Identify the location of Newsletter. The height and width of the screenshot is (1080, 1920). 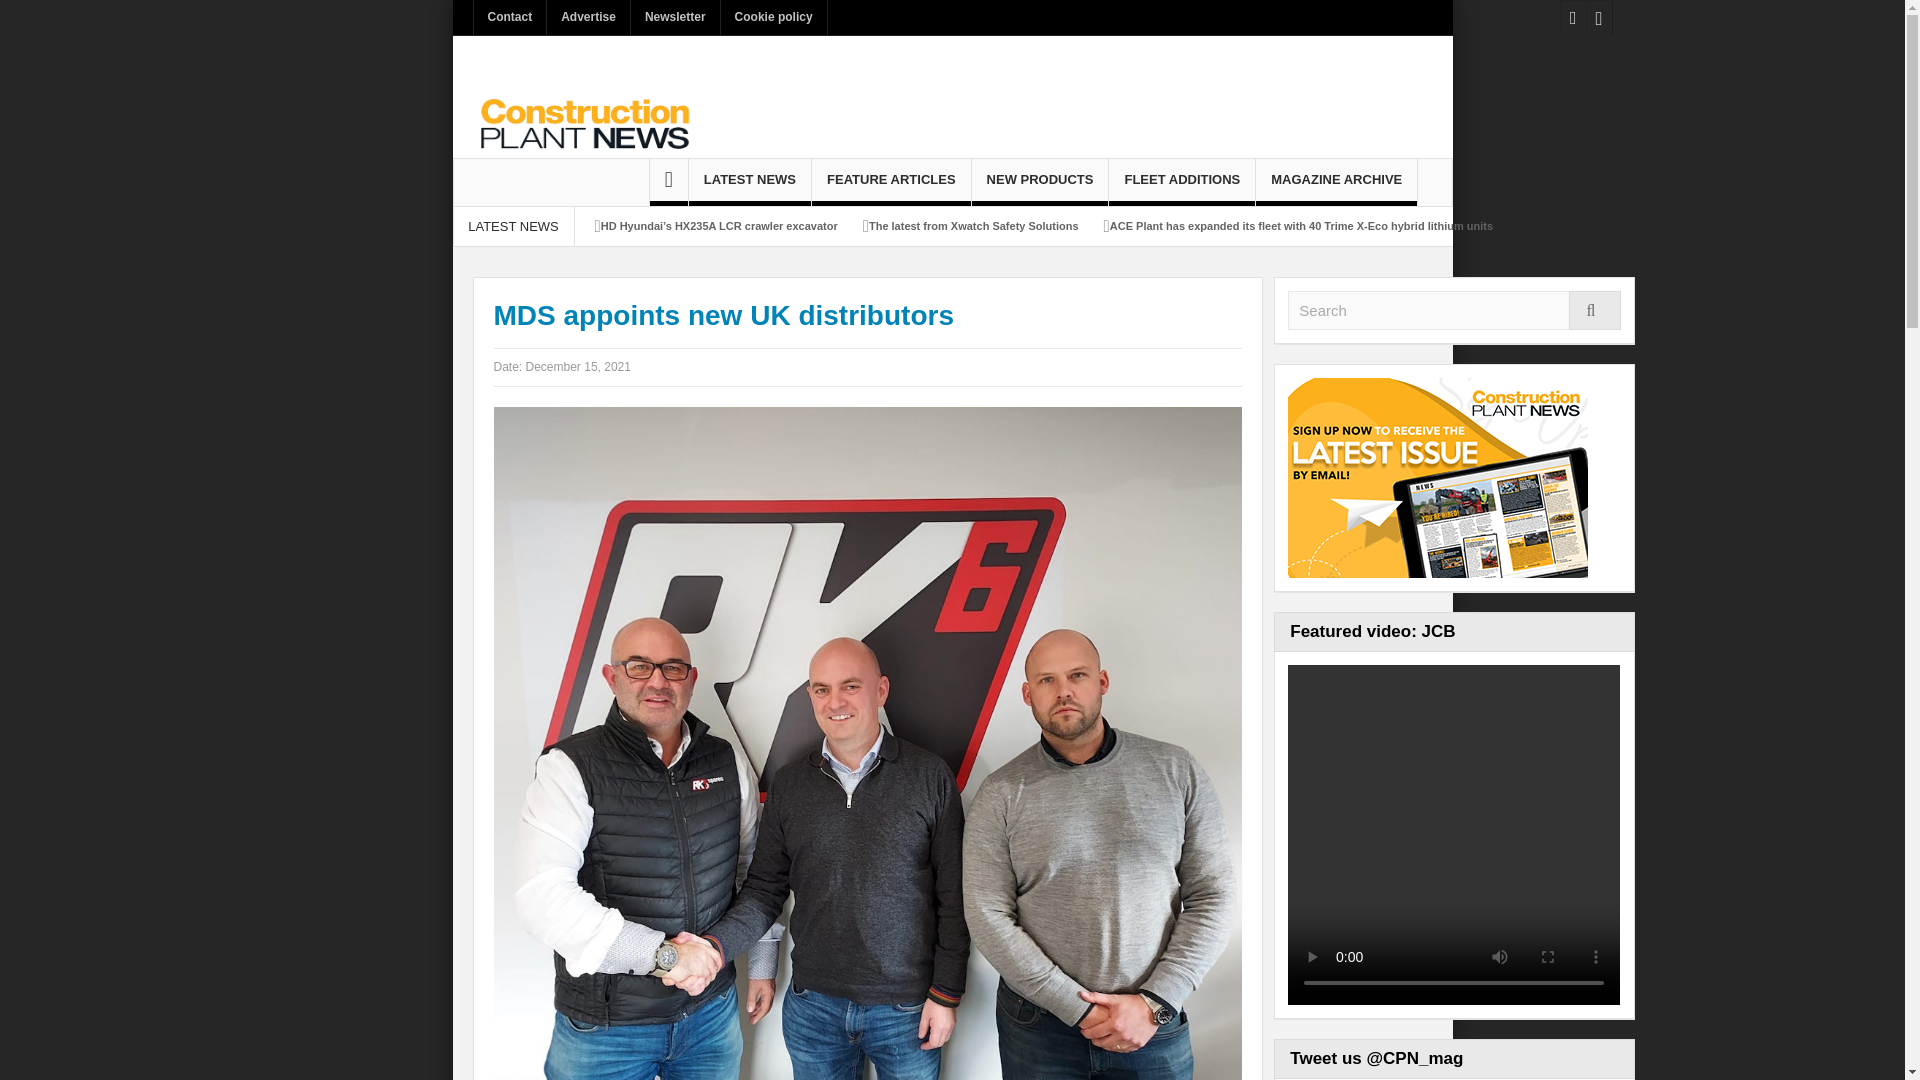
(676, 17).